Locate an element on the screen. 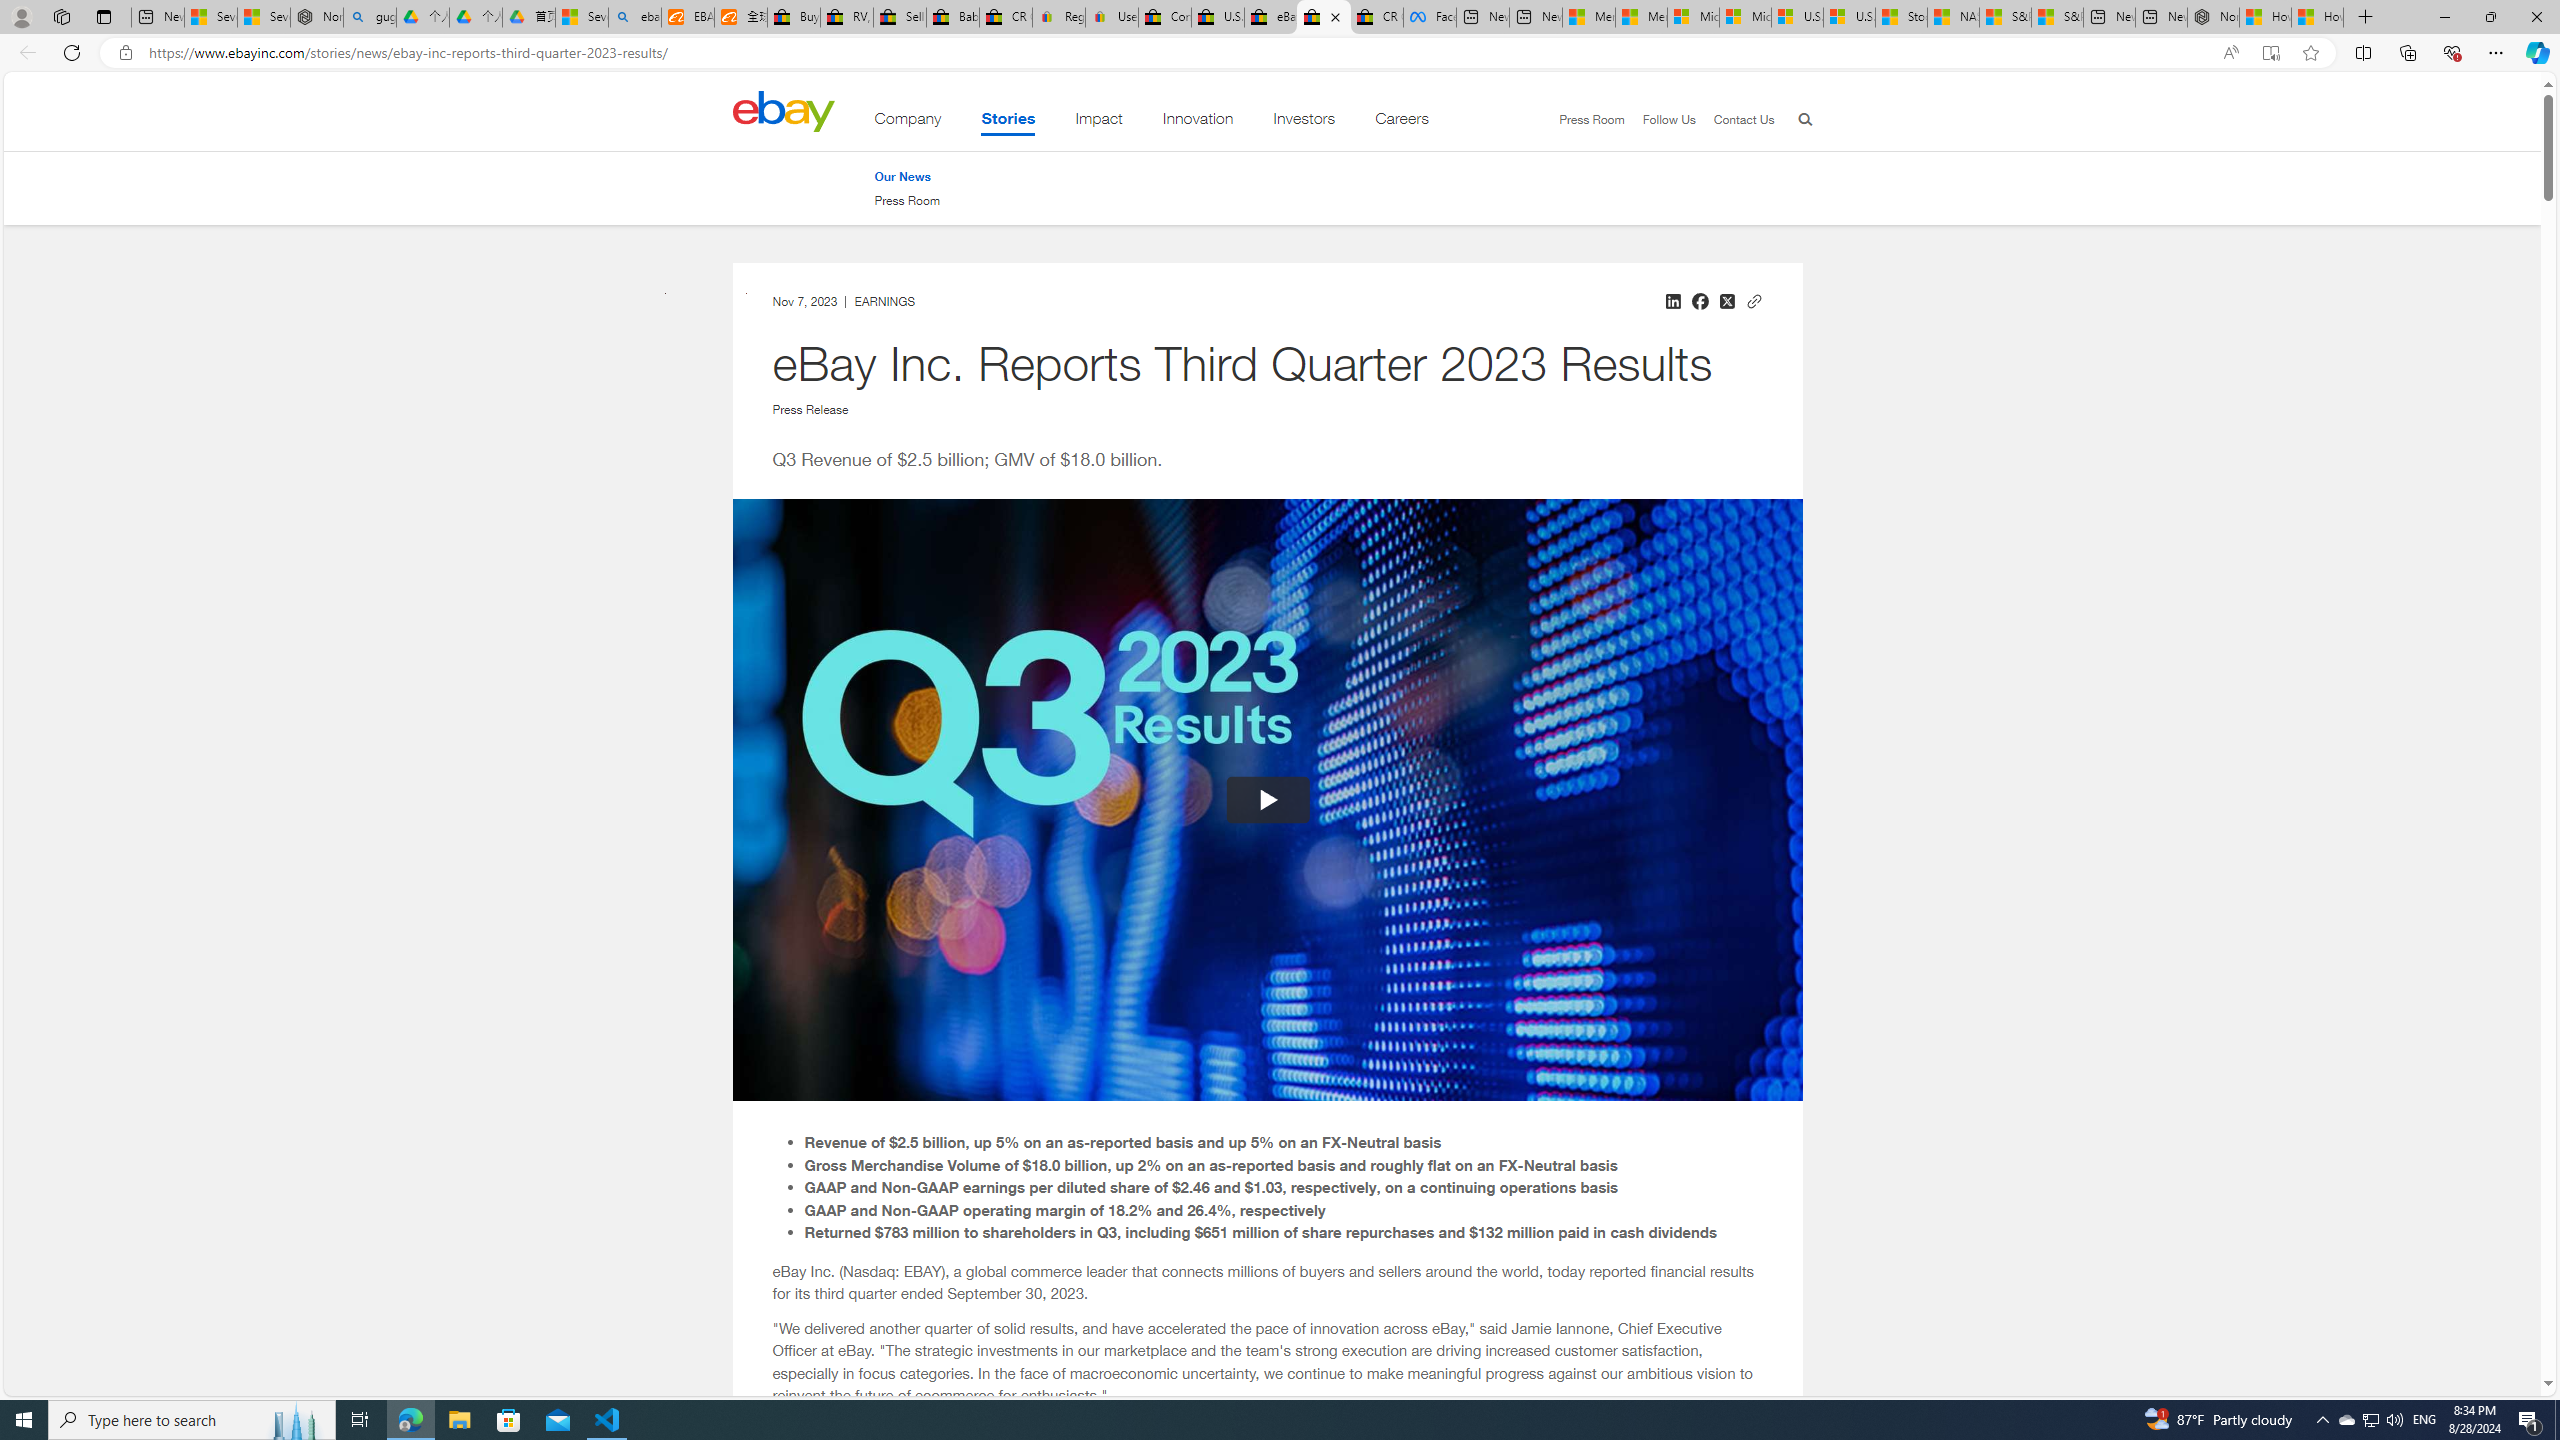 Image resolution: width=2560 pixels, height=1440 pixels. Settings and more (Alt+F) is located at coordinates (2496, 52).